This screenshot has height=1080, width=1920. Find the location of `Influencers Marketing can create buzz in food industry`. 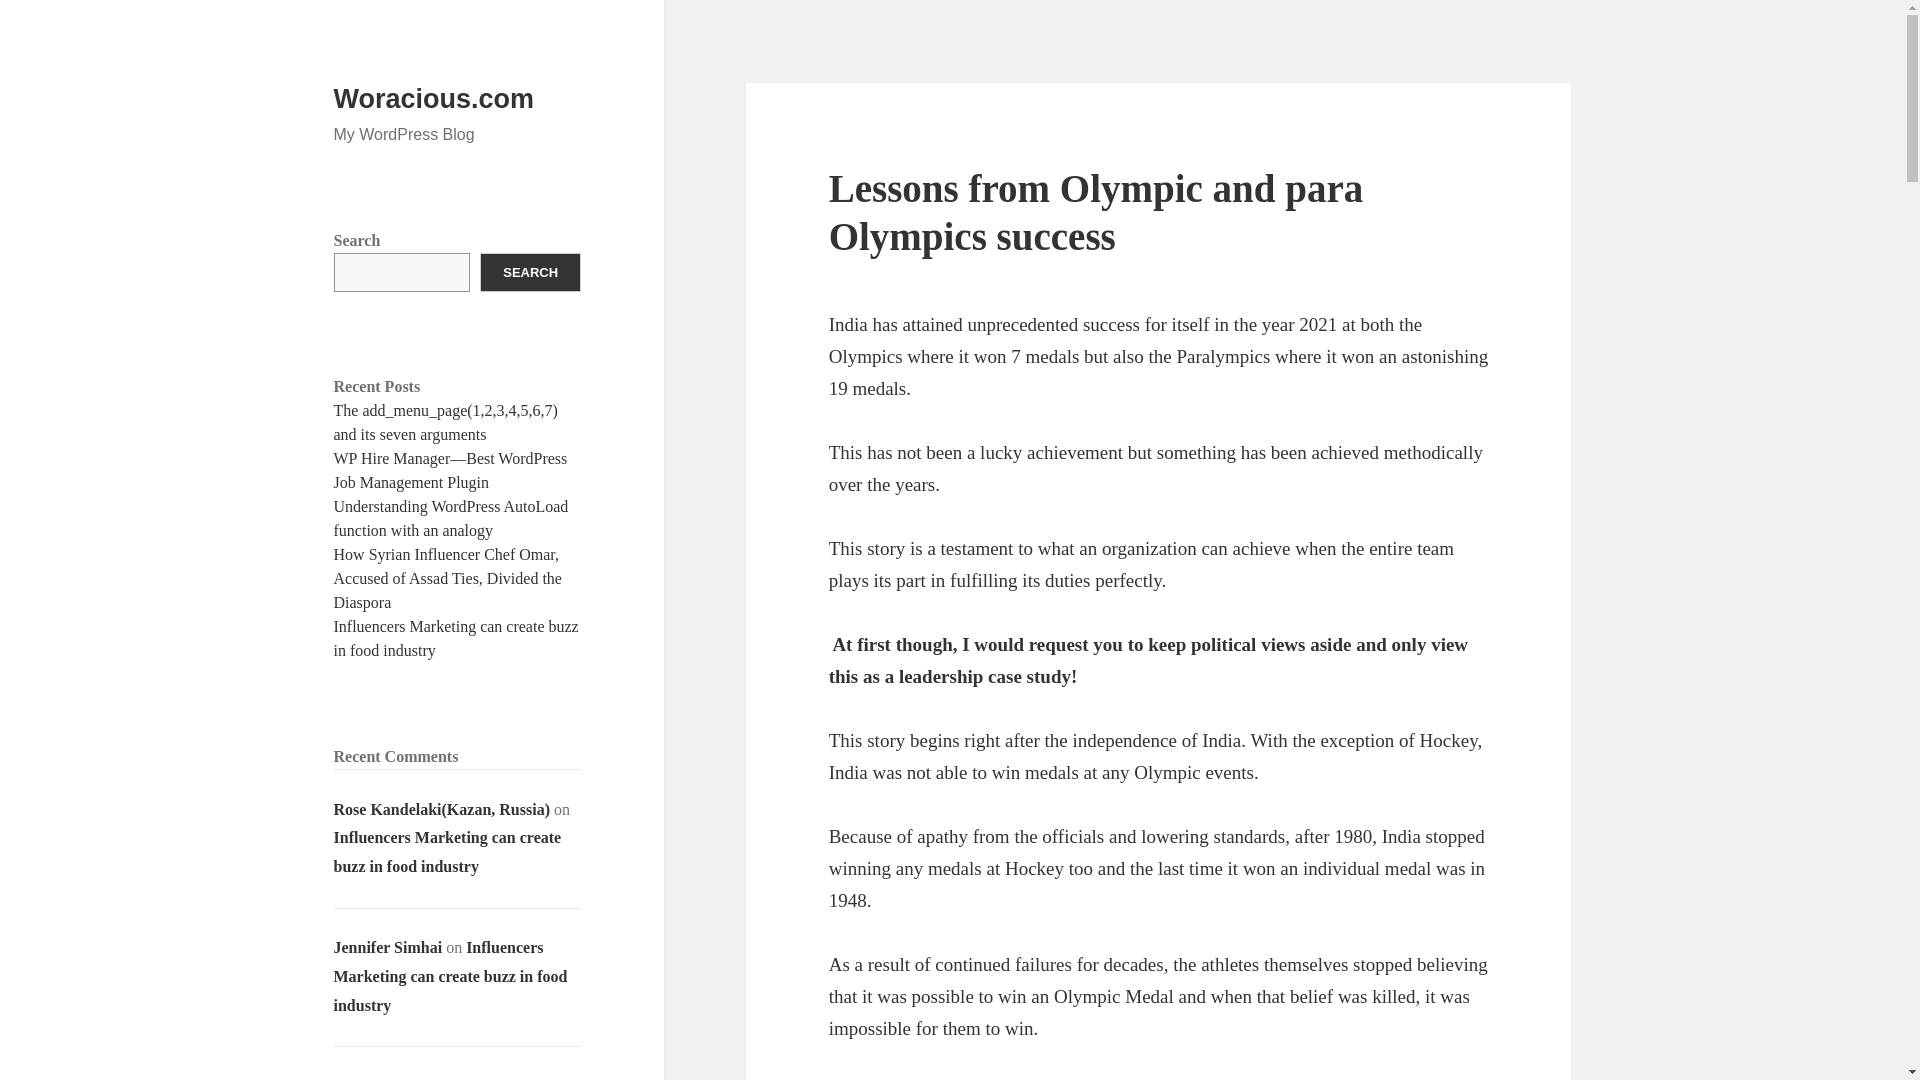

Influencers Marketing can create buzz in food industry is located at coordinates (456, 638).